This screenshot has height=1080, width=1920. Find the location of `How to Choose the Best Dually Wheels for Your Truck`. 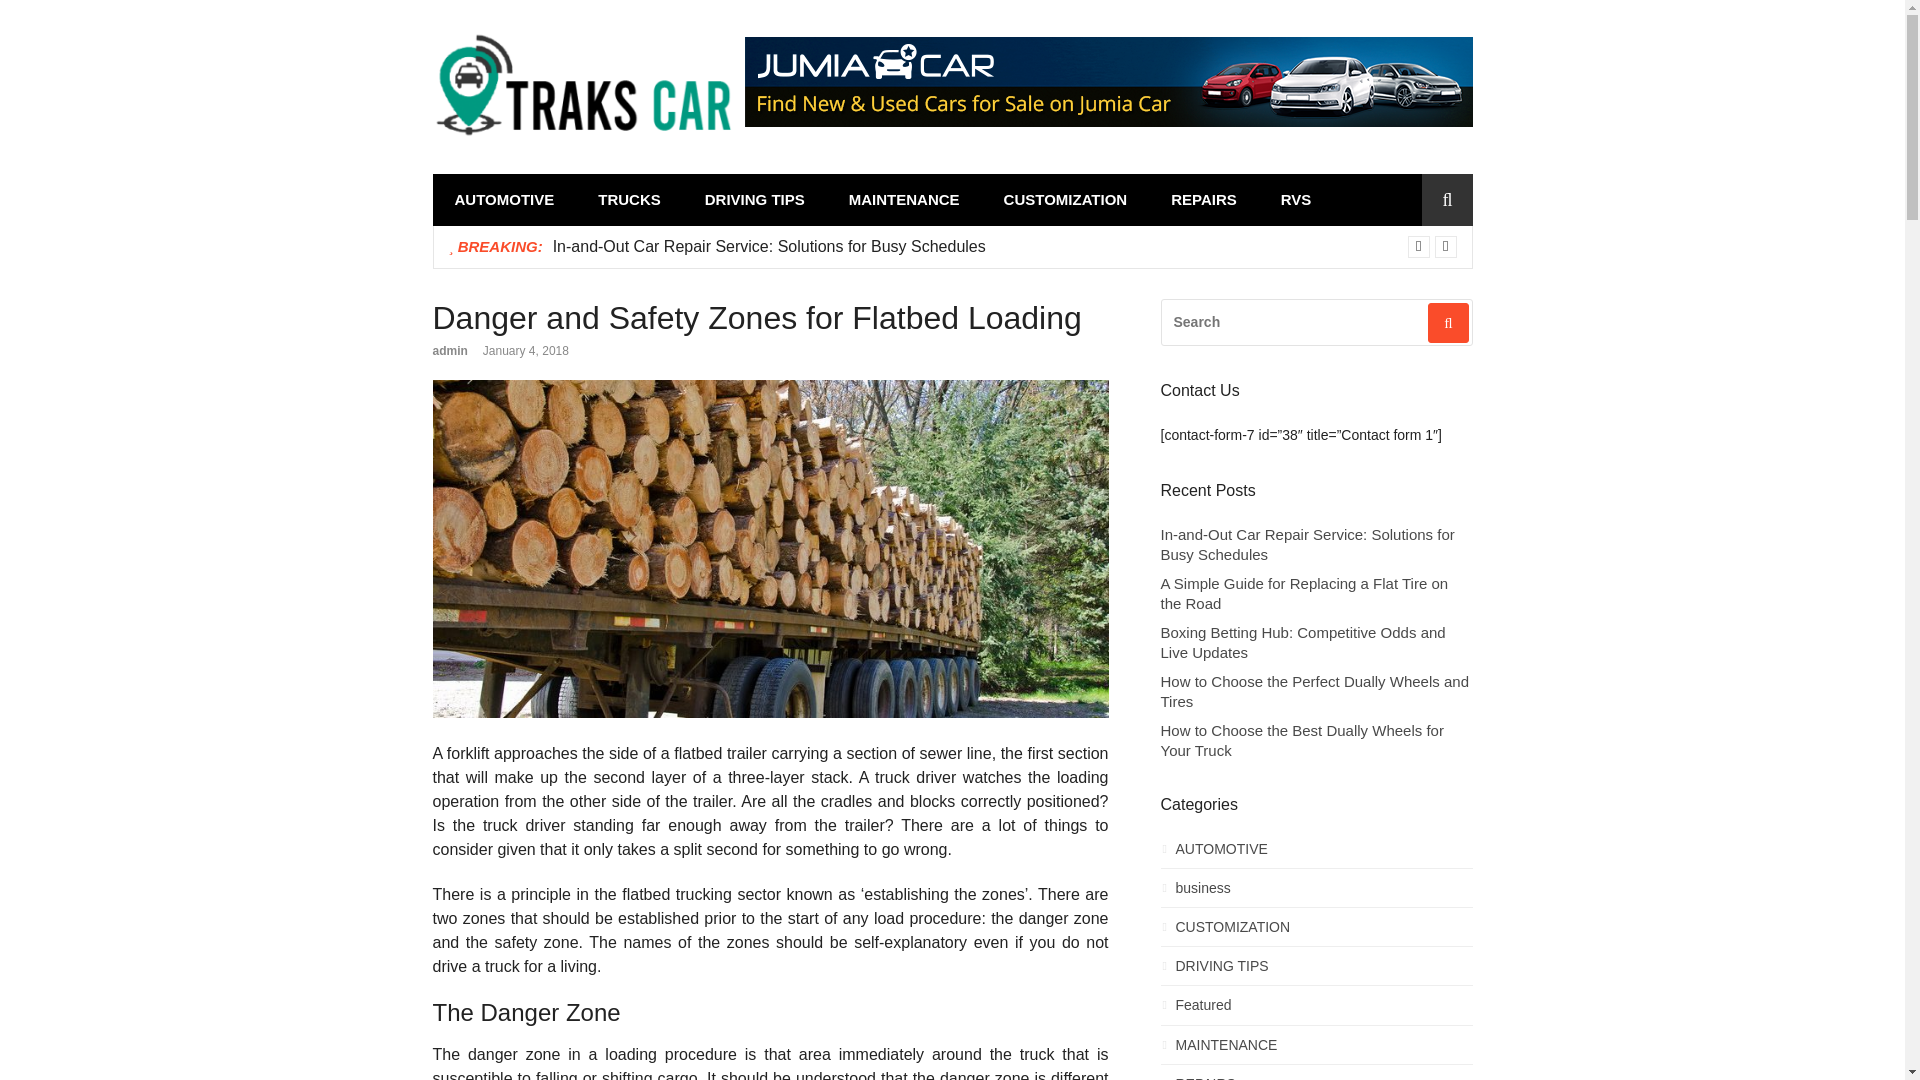

How to Choose the Best Dually Wheels for Your Truck is located at coordinates (1316, 740).